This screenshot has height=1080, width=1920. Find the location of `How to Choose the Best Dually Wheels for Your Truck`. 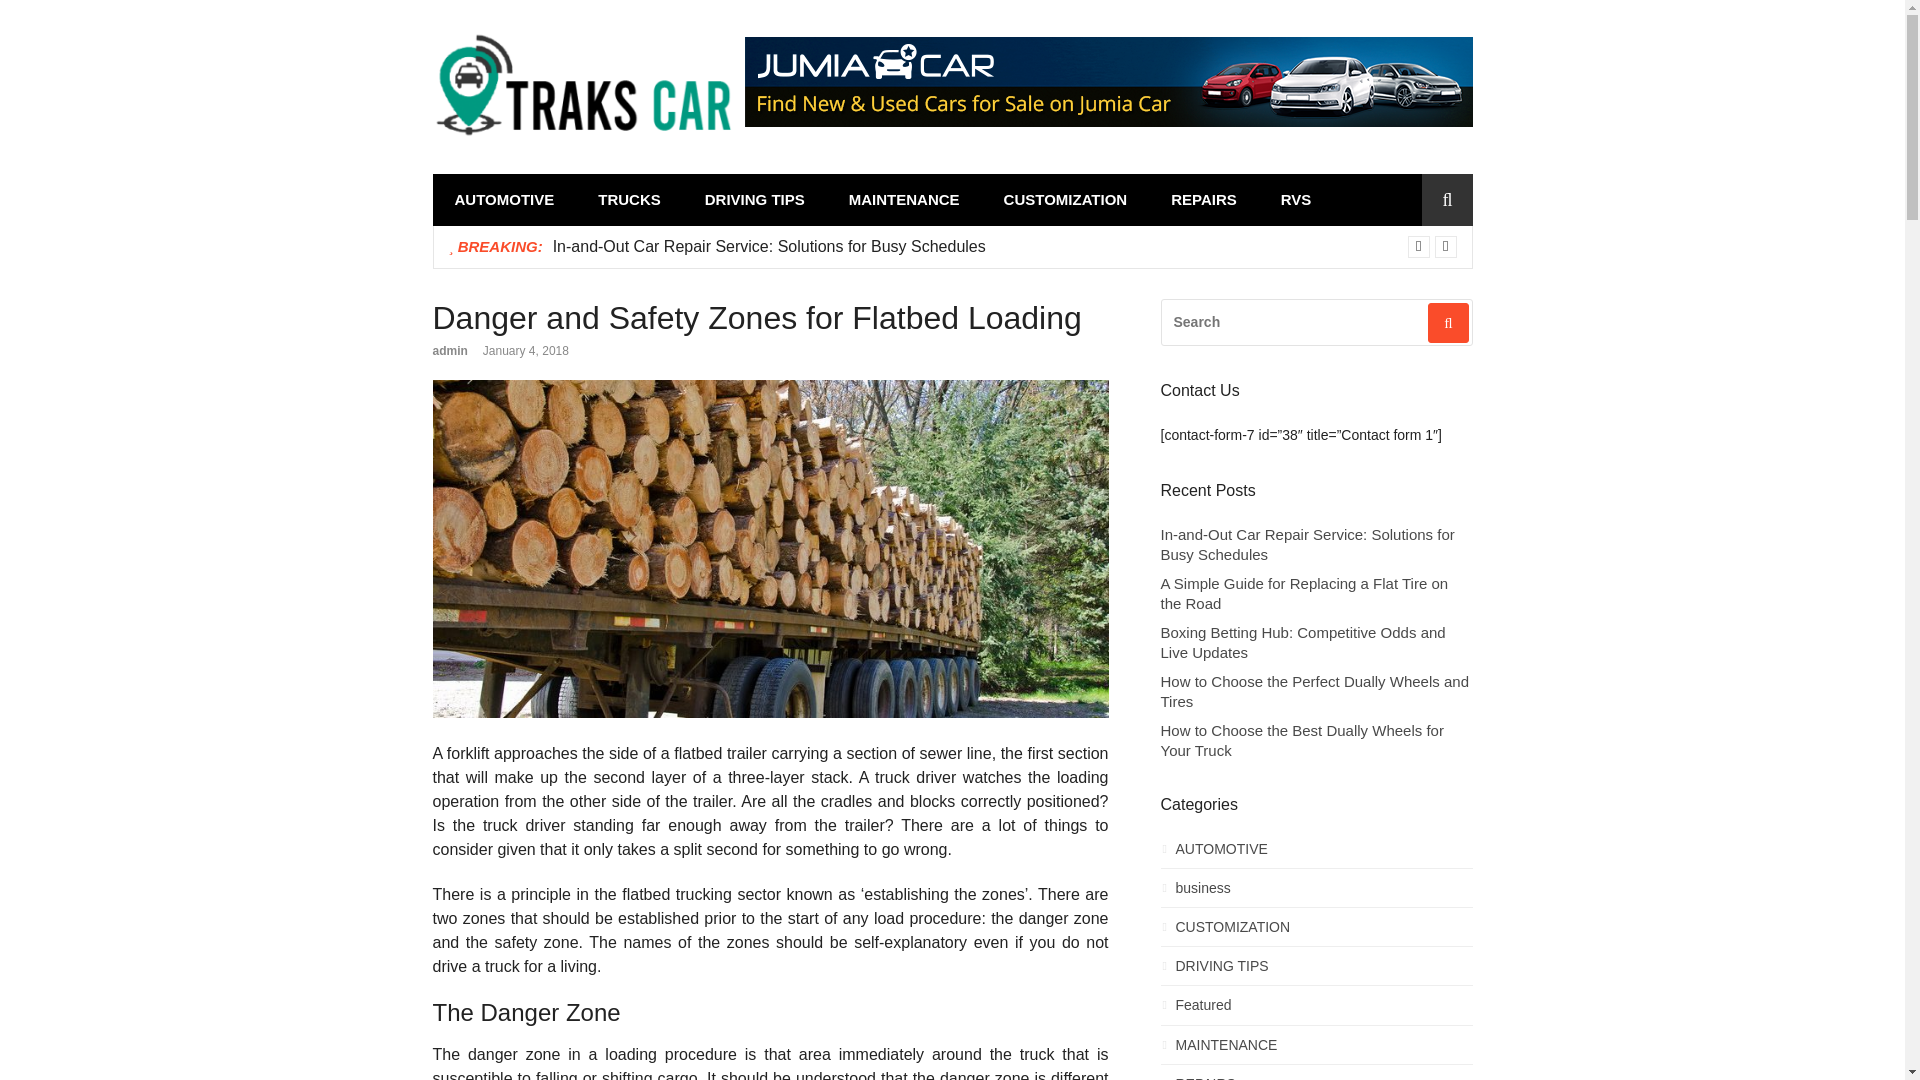

How to Choose the Best Dually Wheels for Your Truck is located at coordinates (1316, 740).